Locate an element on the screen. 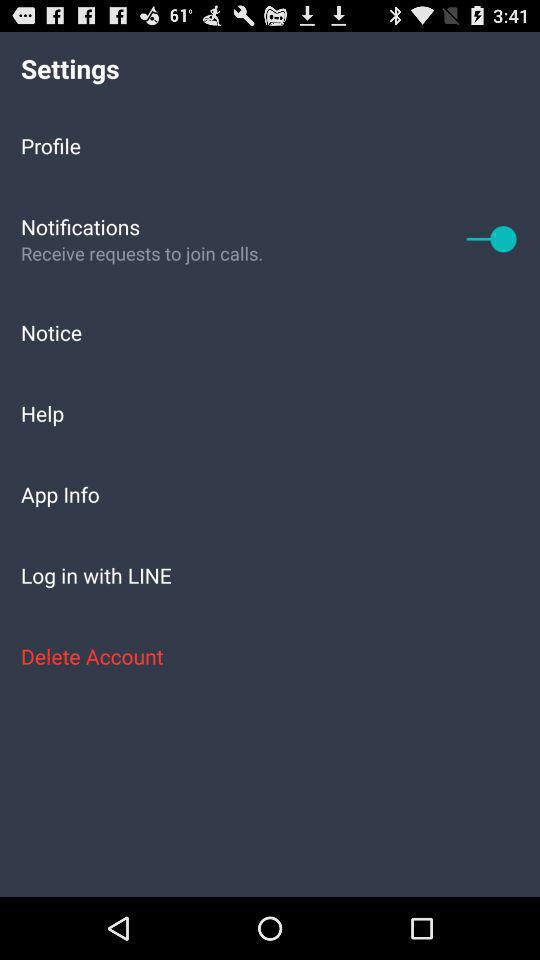 The height and width of the screenshot is (960, 540). flip until the app info app is located at coordinates (270, 494).